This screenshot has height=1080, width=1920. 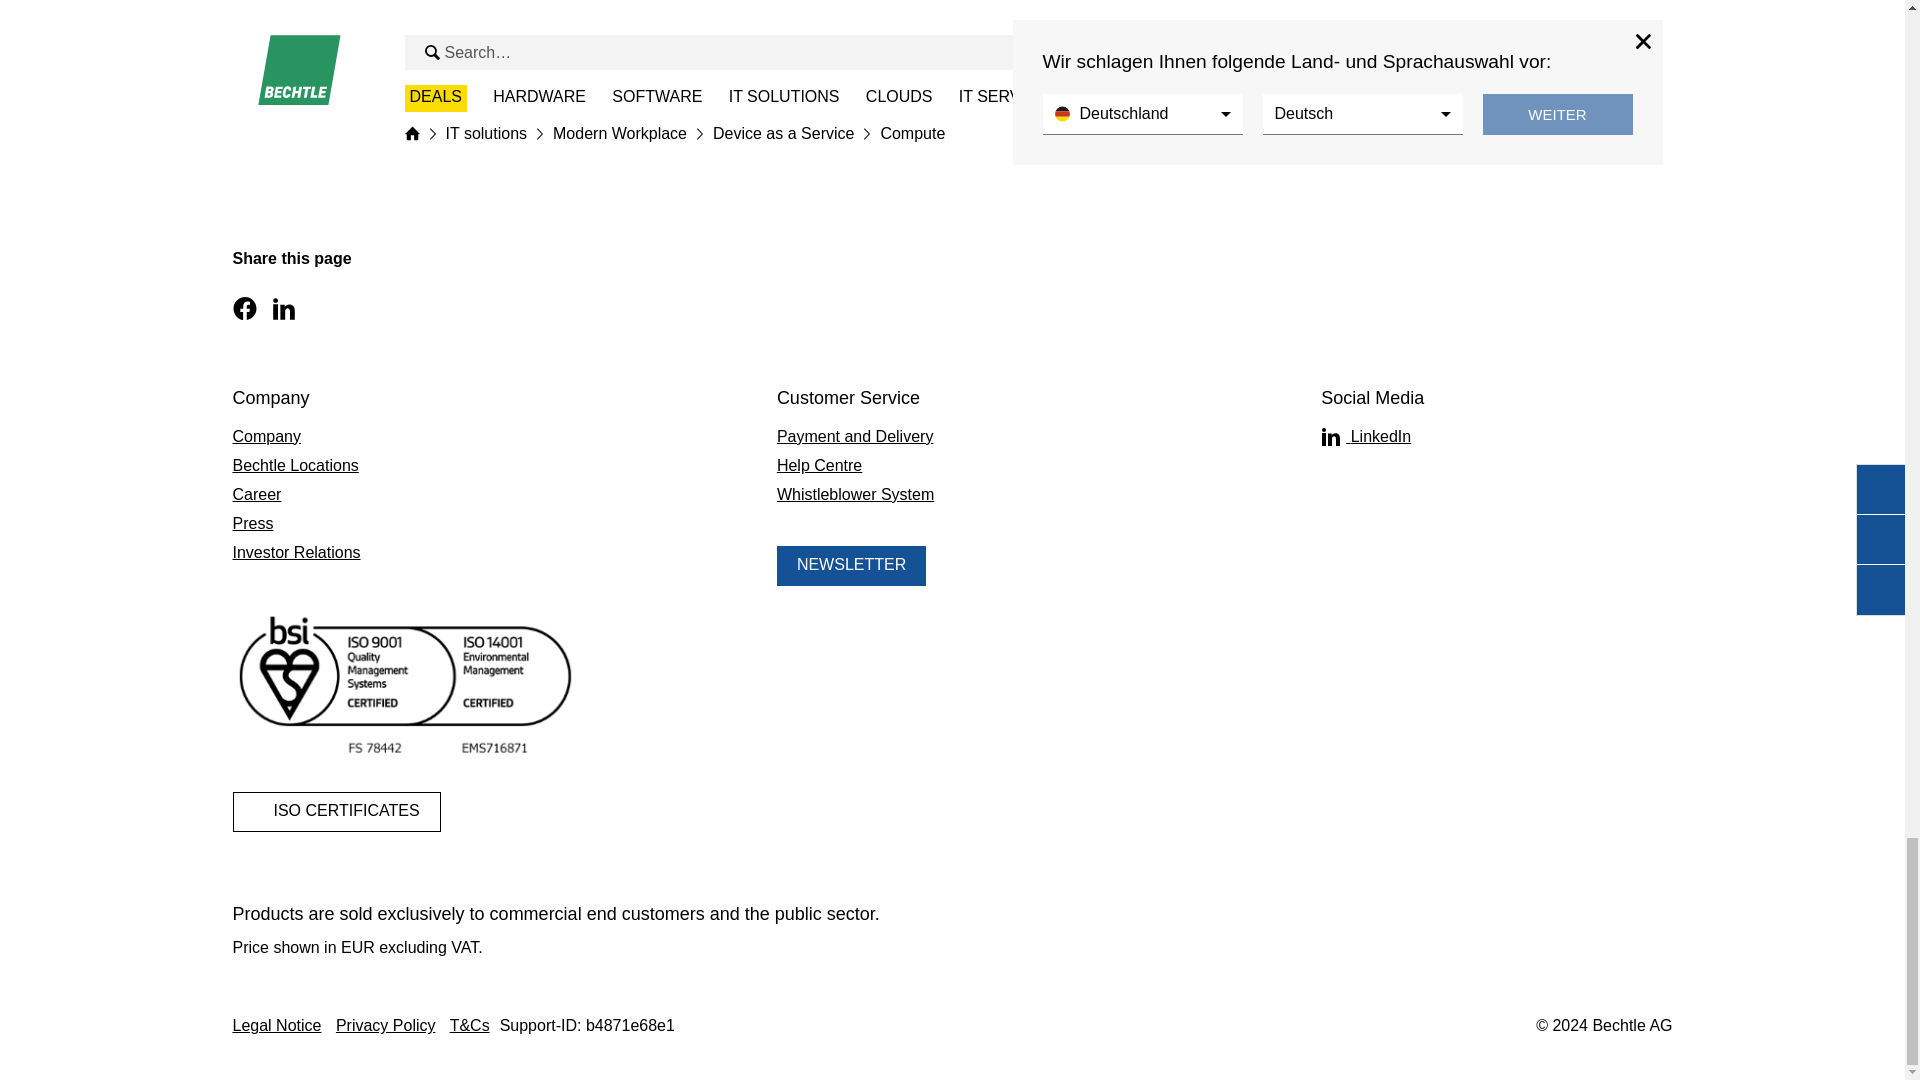 I want to click on Legal Notice, so click(x=276, y=1025).